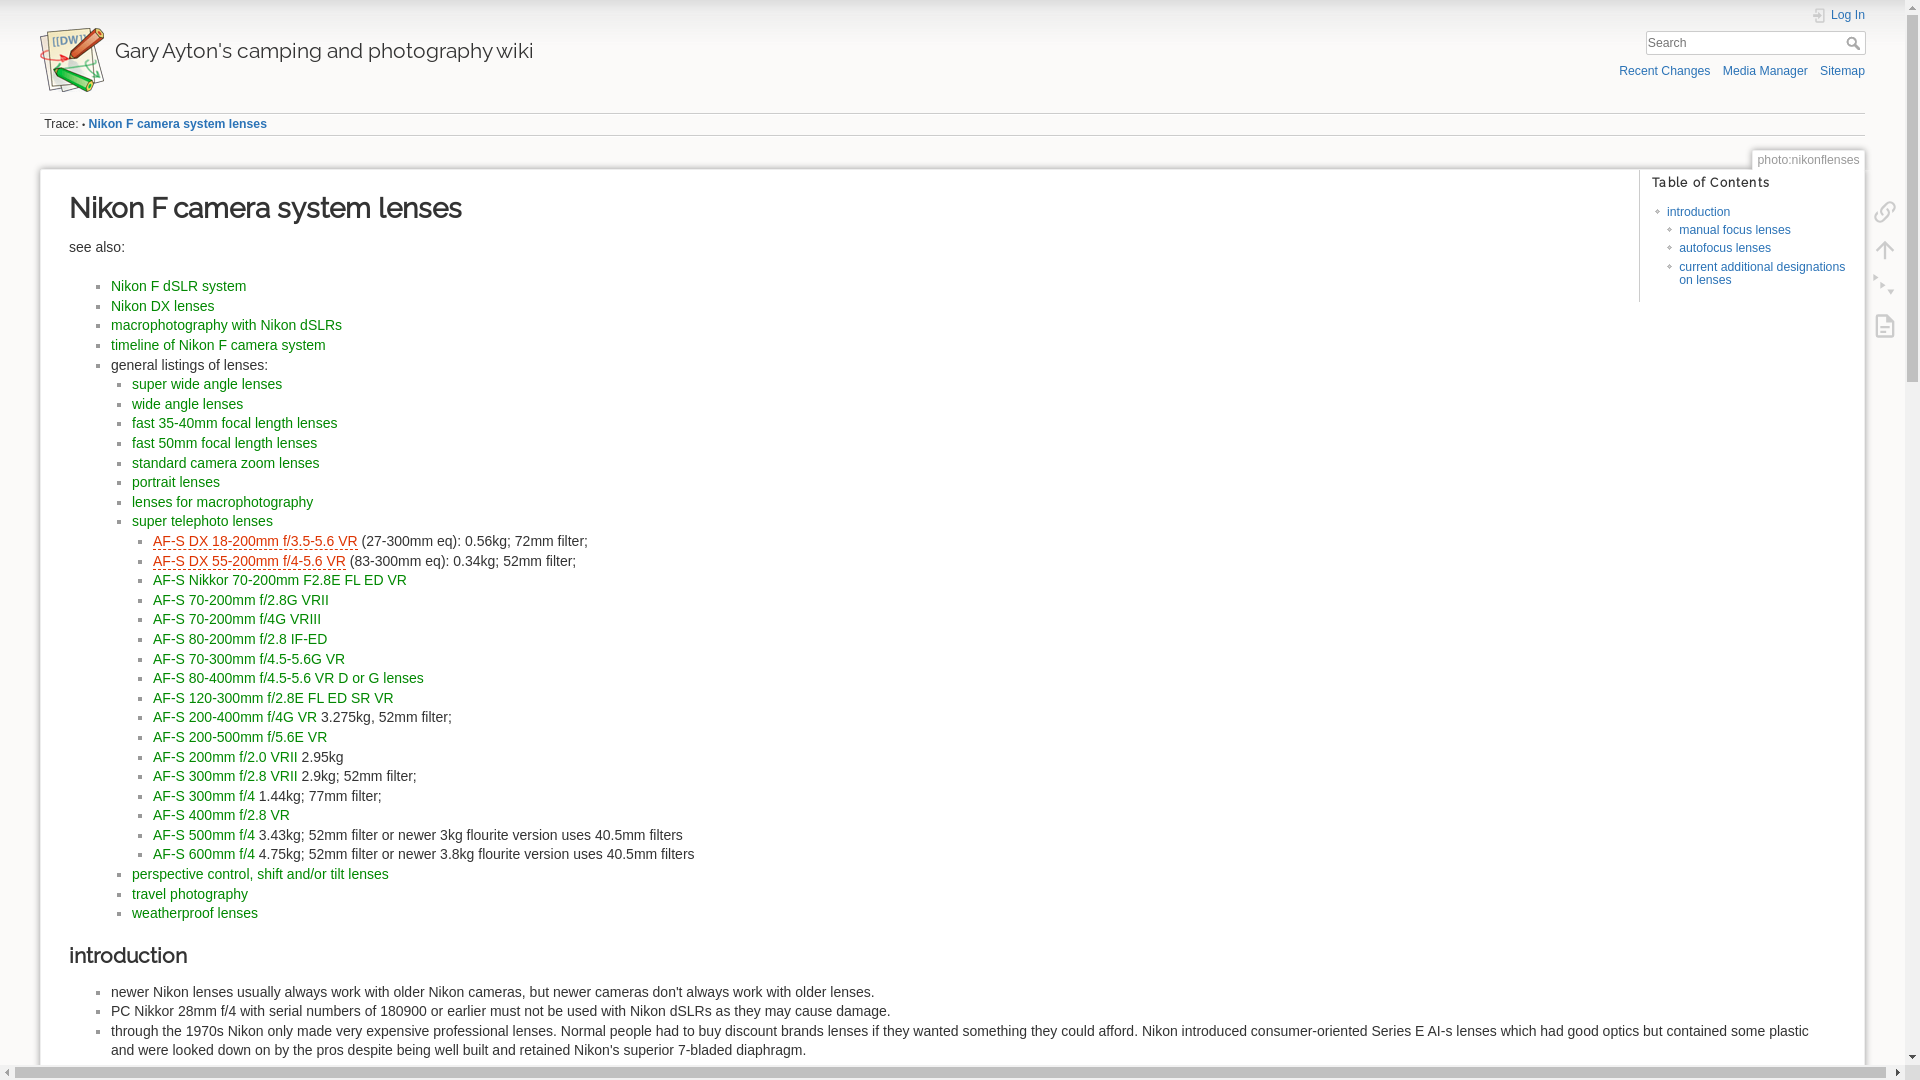 The width and height of the screenshot is (1920, 1080). I want to click on Nikon F dSLR system, so click(178, 286).